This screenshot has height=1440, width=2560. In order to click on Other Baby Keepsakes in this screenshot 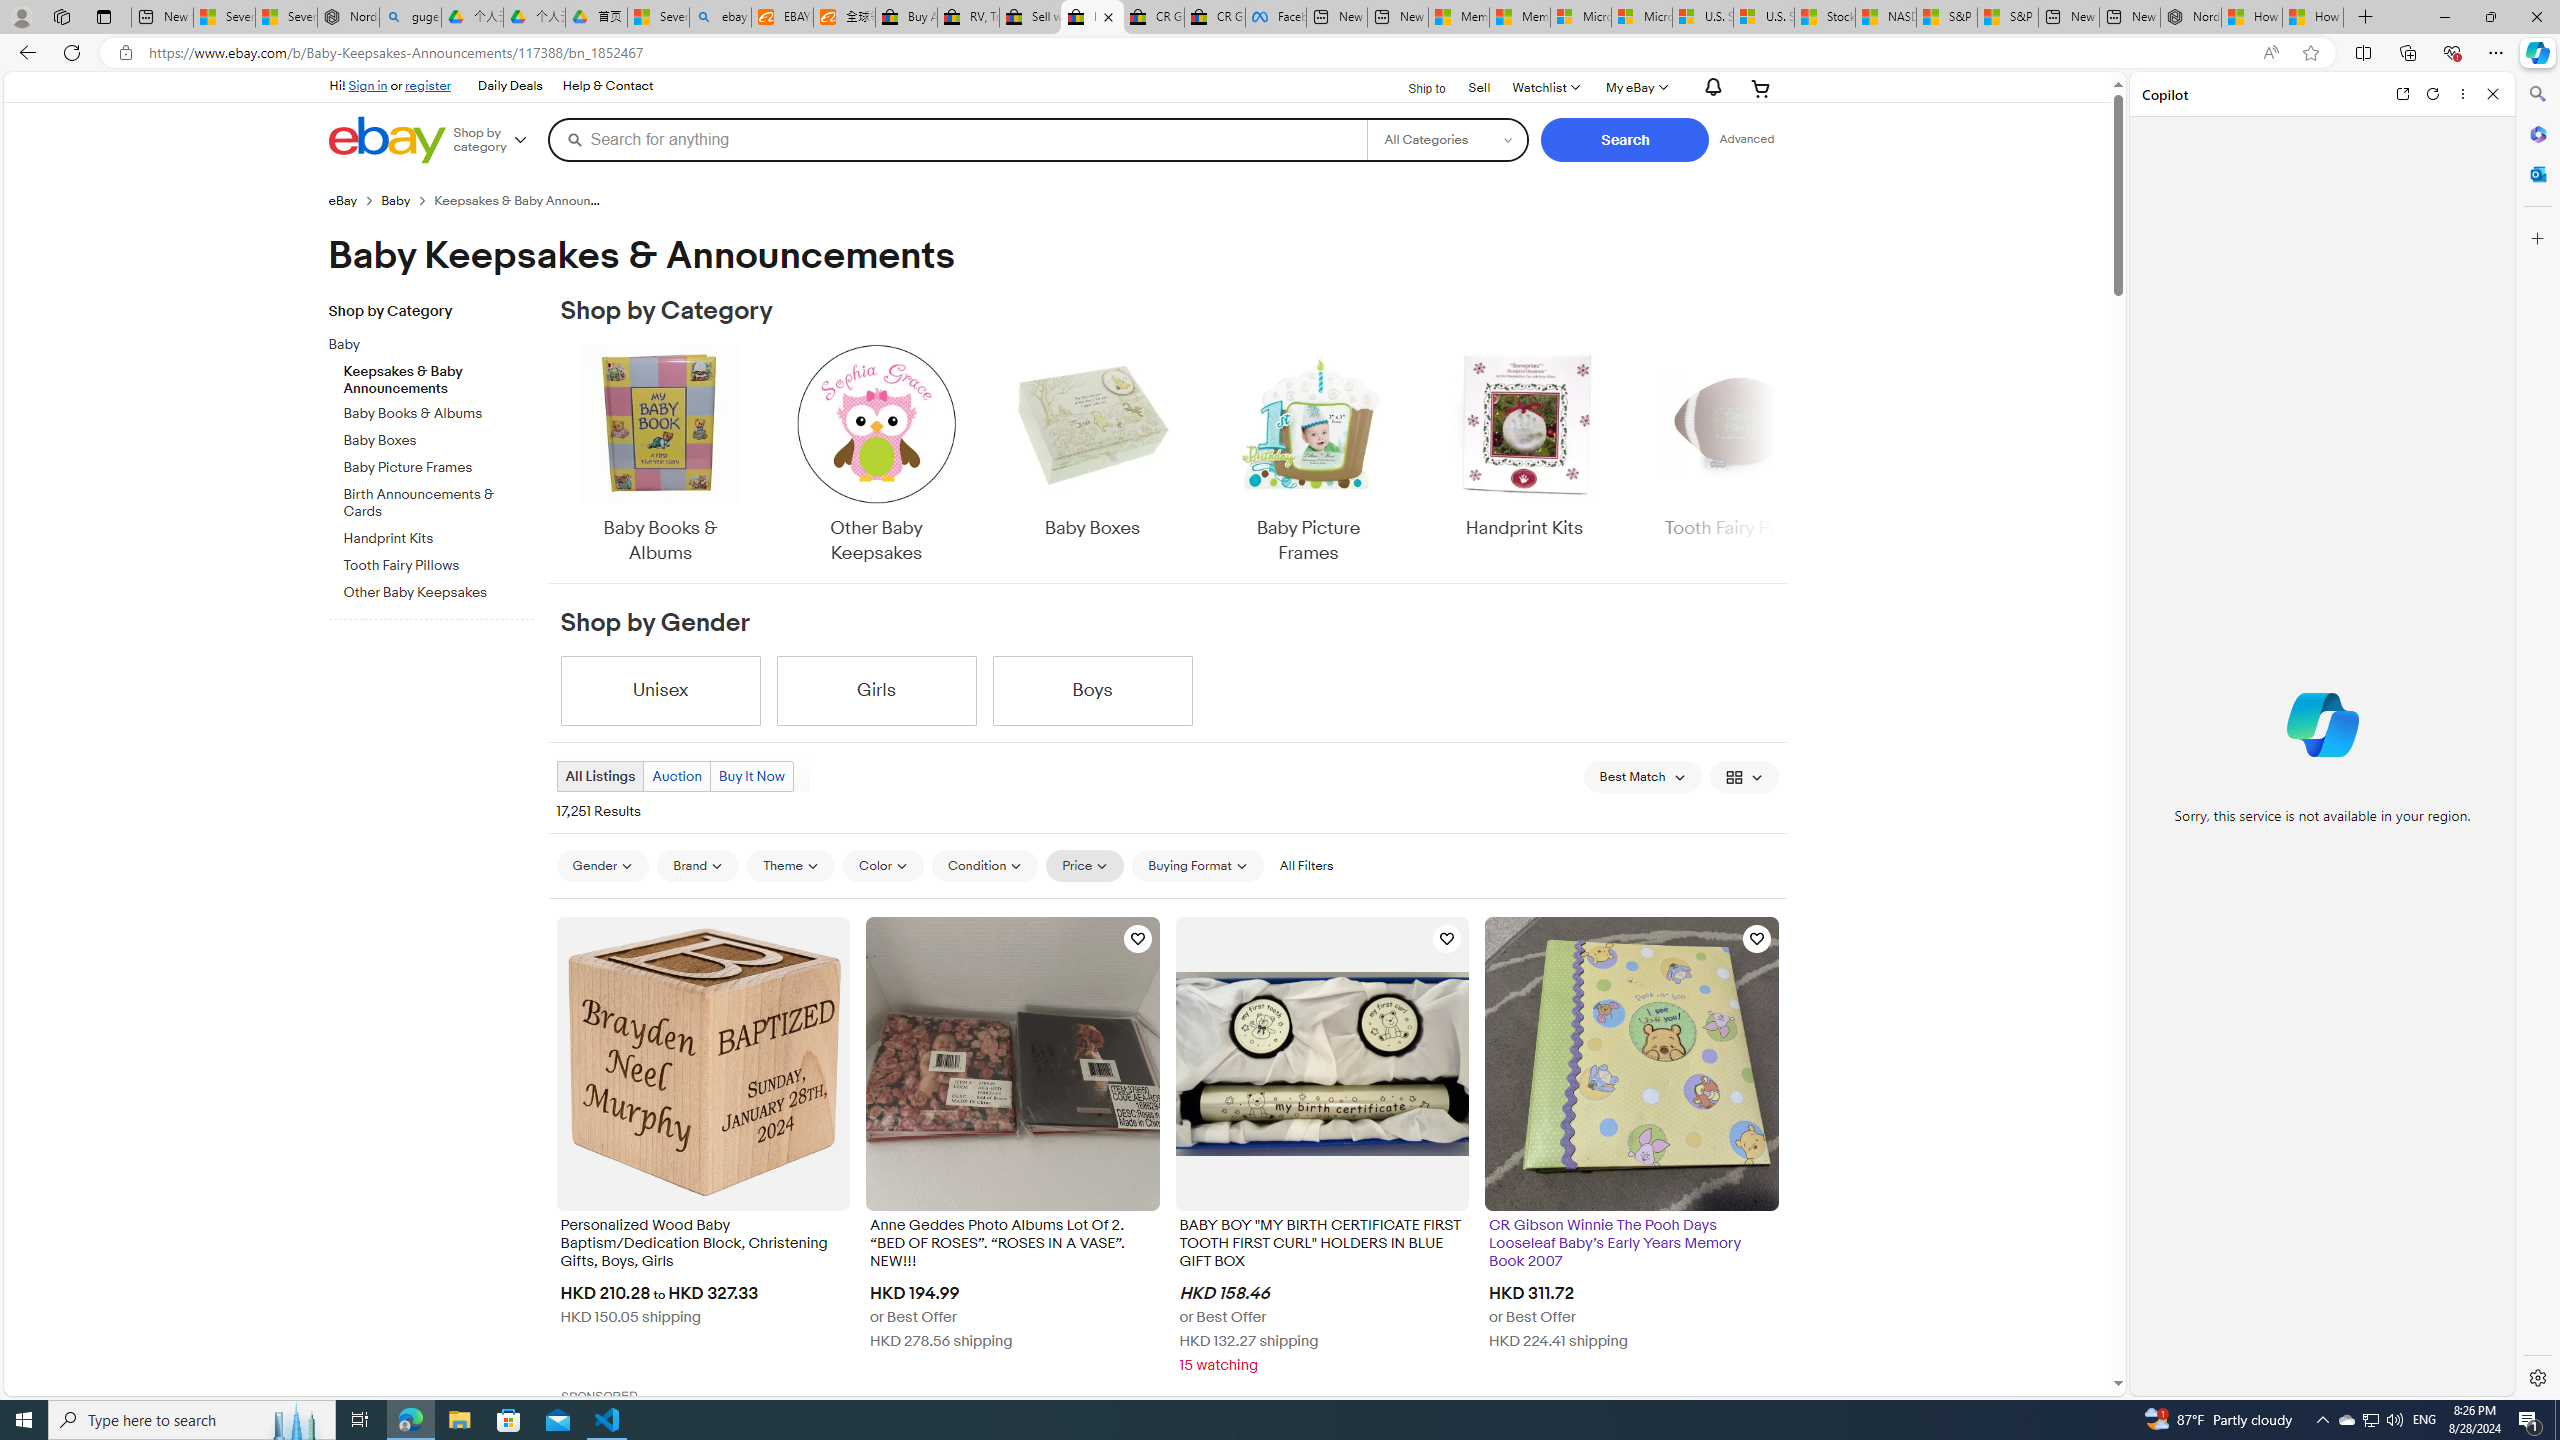, I will do `click(876, 456)`.